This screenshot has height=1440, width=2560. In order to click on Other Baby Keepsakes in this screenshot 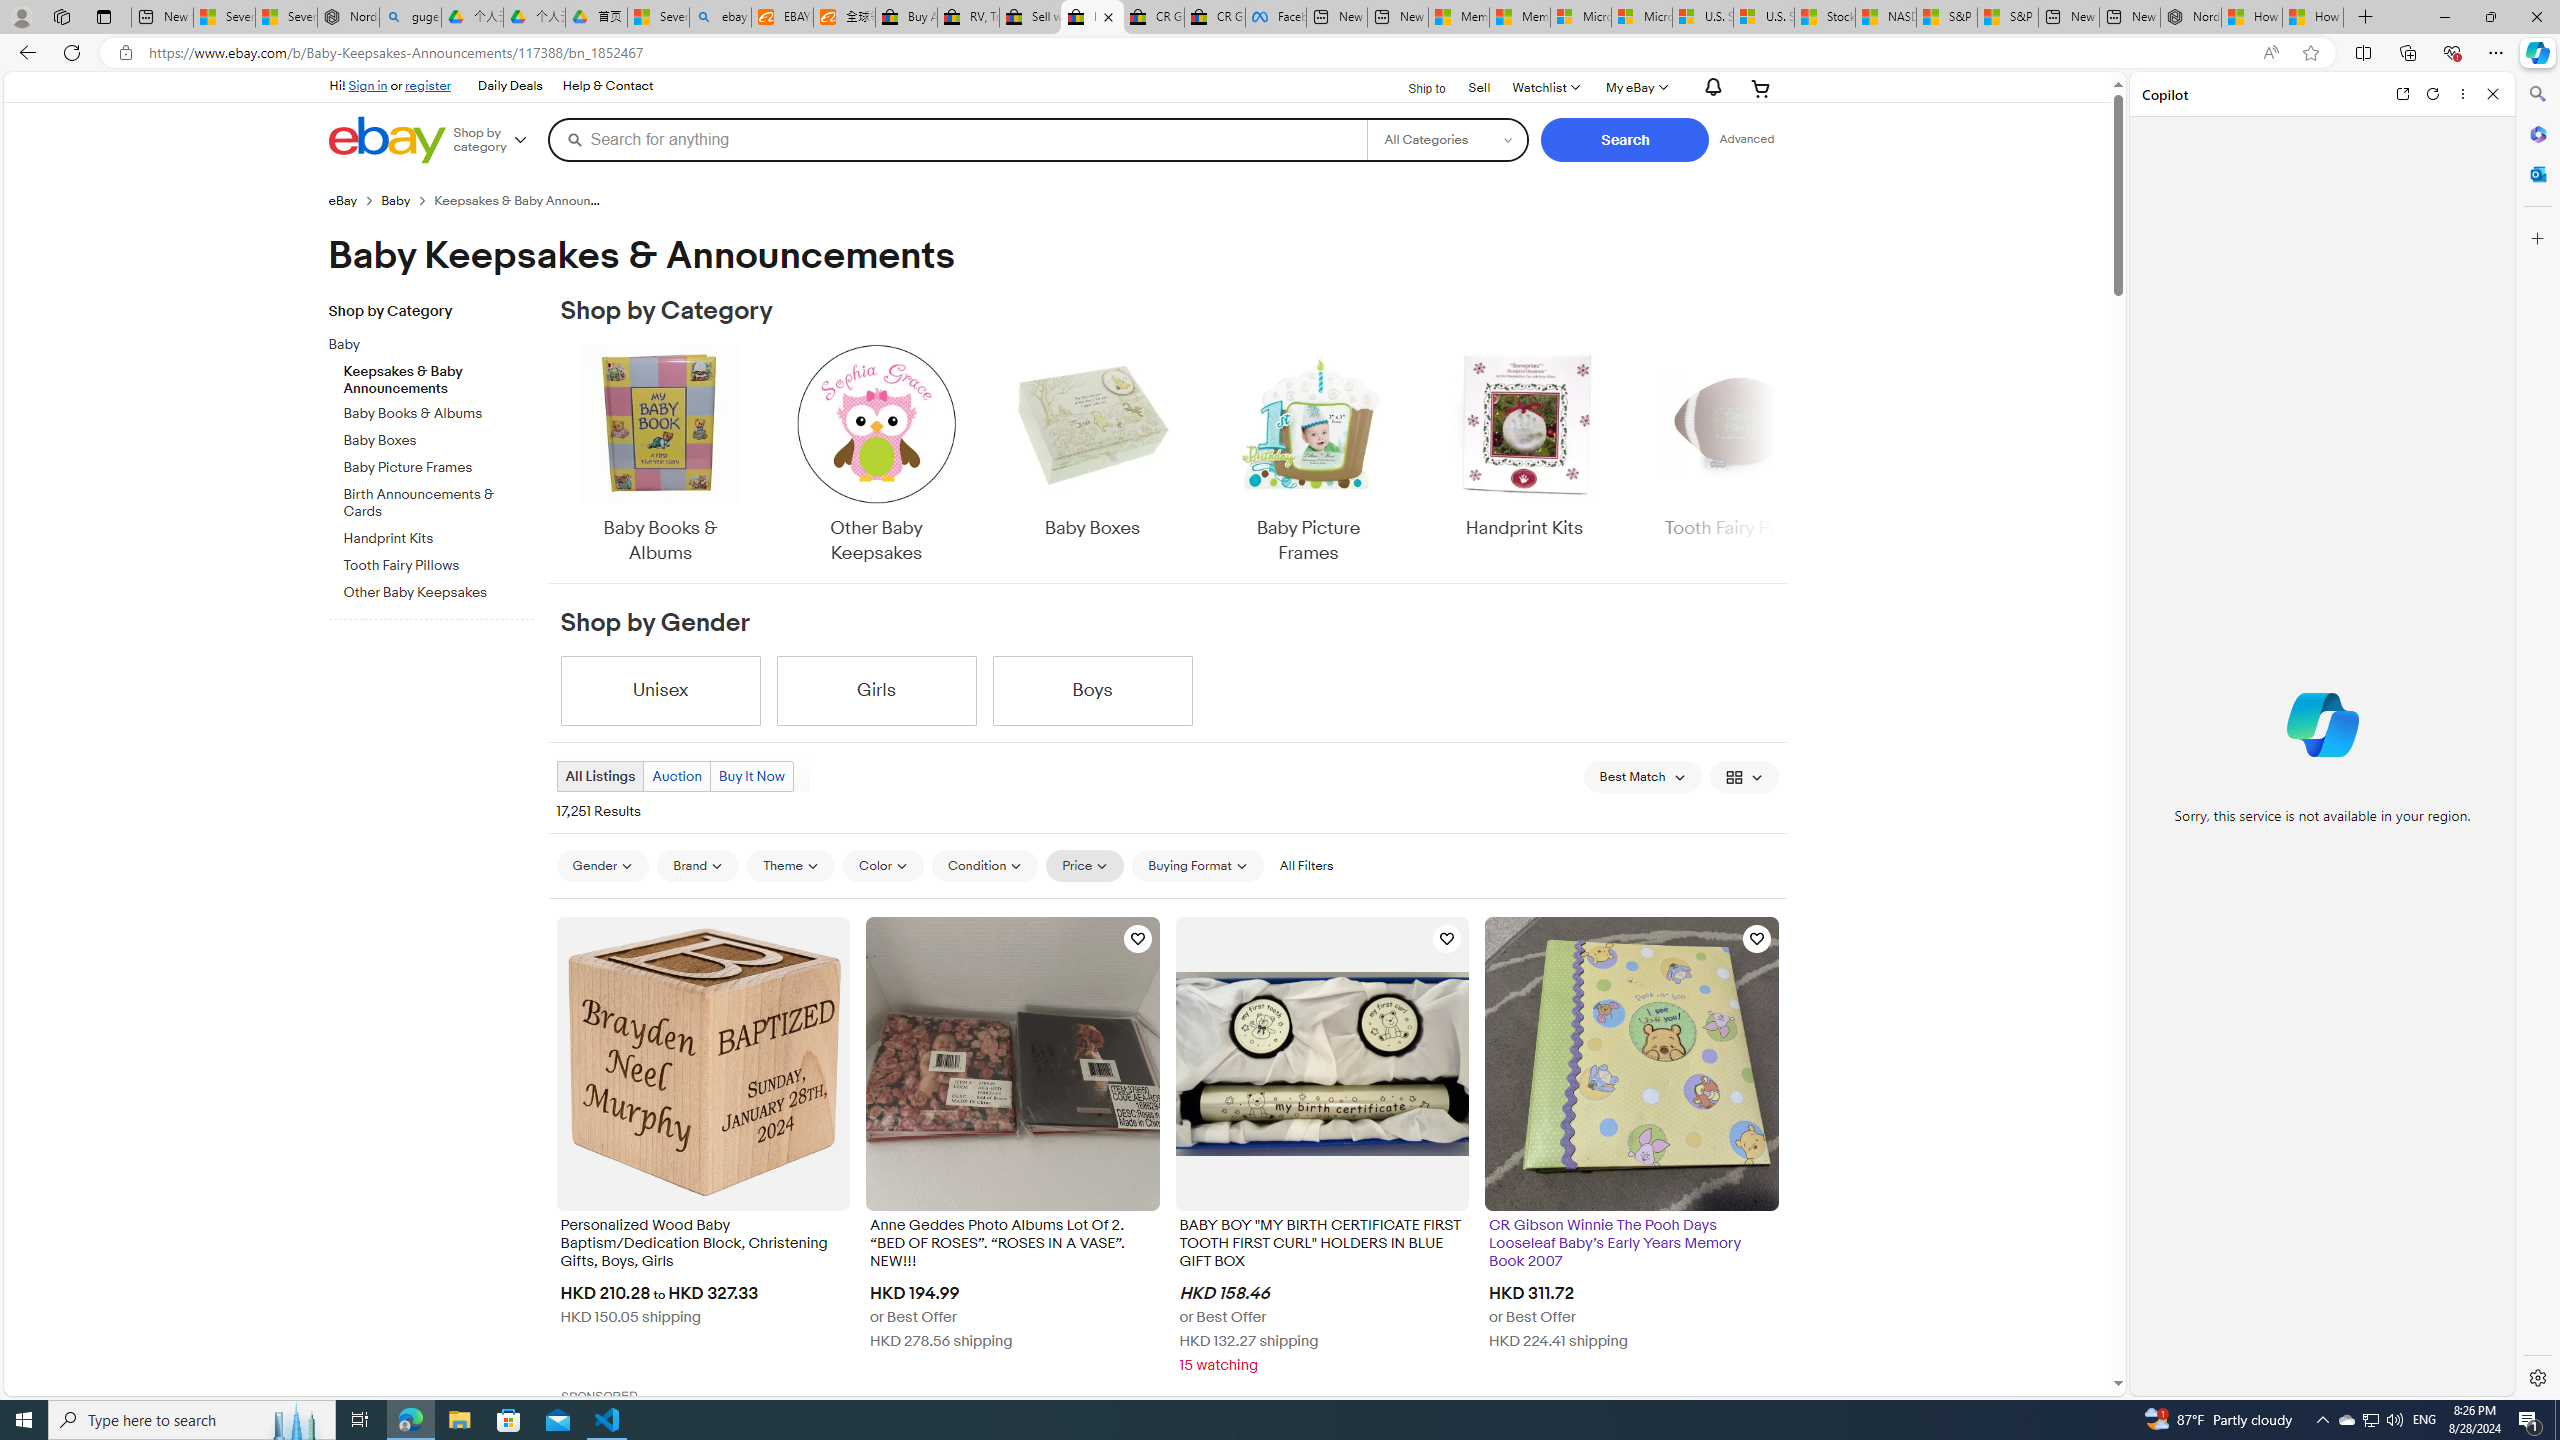, I will do `click(876, 456)`.